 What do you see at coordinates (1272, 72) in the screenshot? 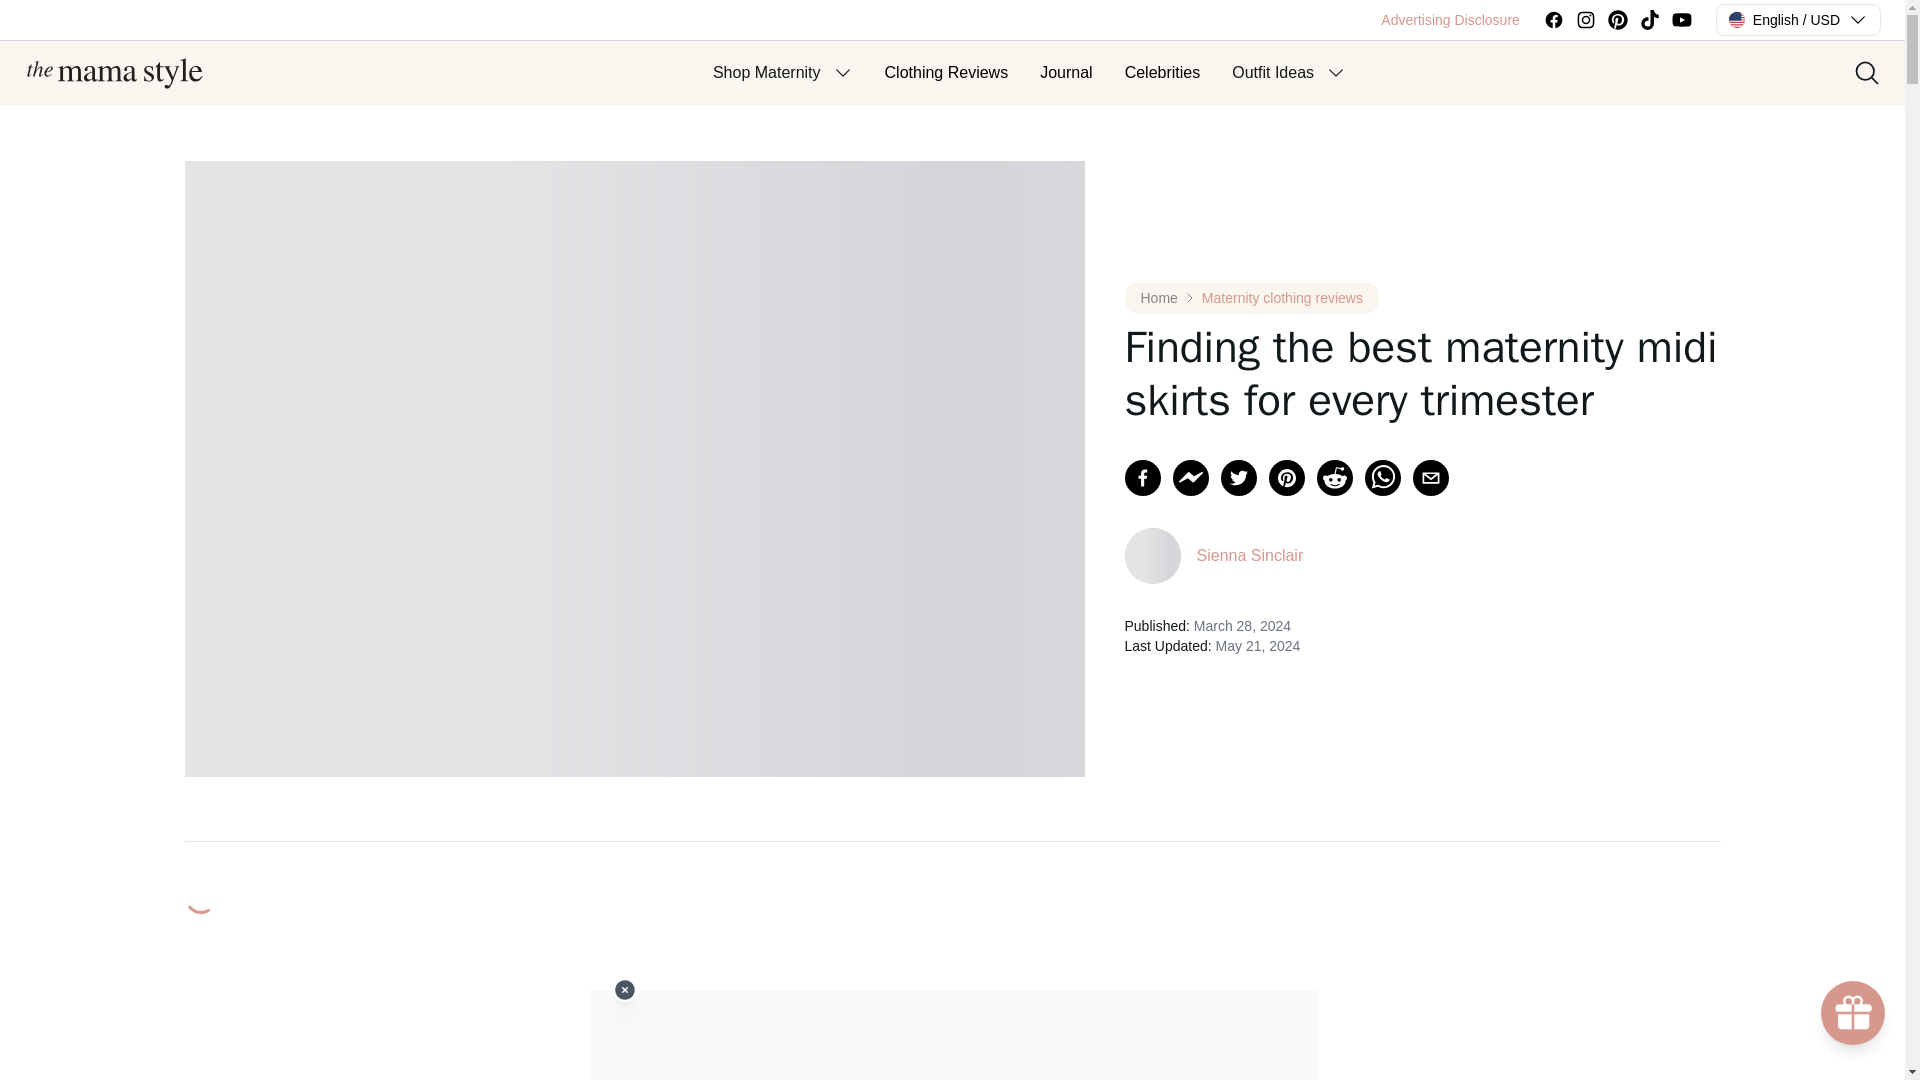
I see `Outfit Ideas` at bounding box center [1272, 72].